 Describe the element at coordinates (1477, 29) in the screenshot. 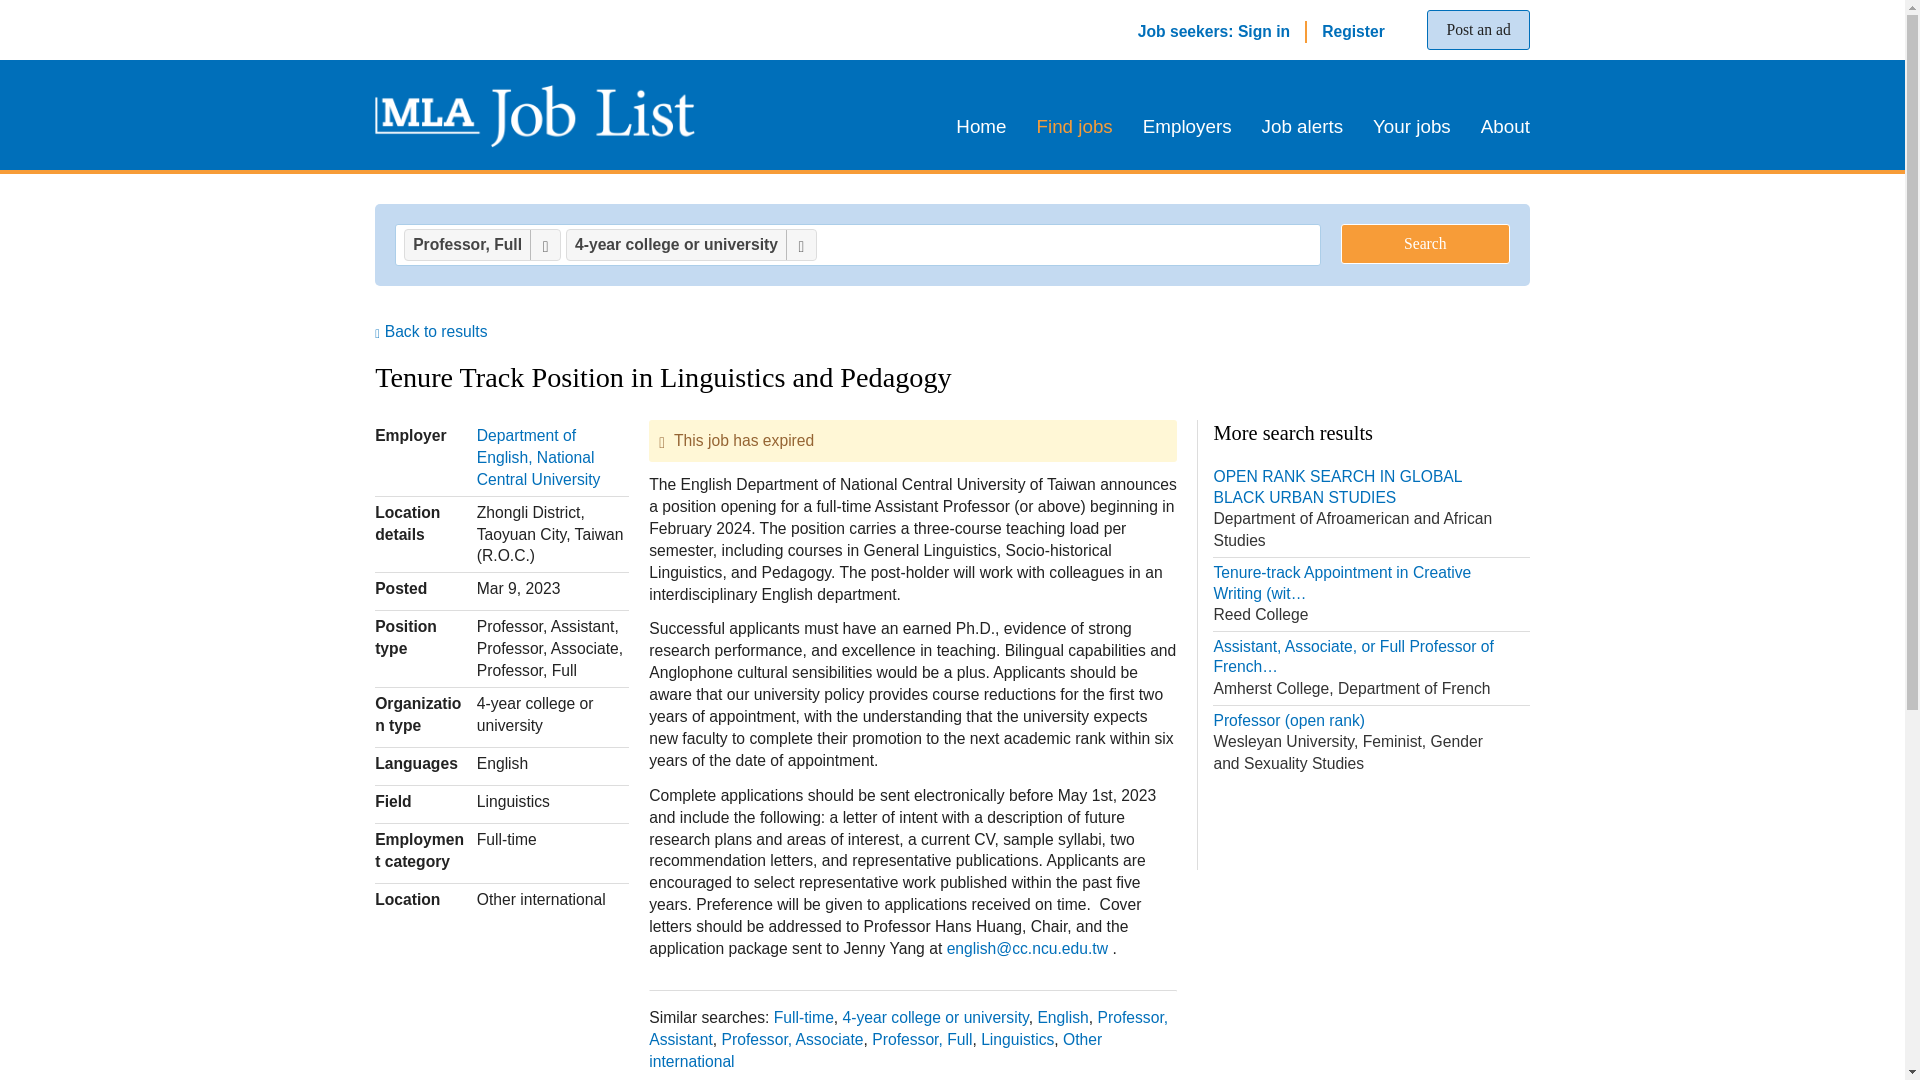

I see `Post an ad` at that location.